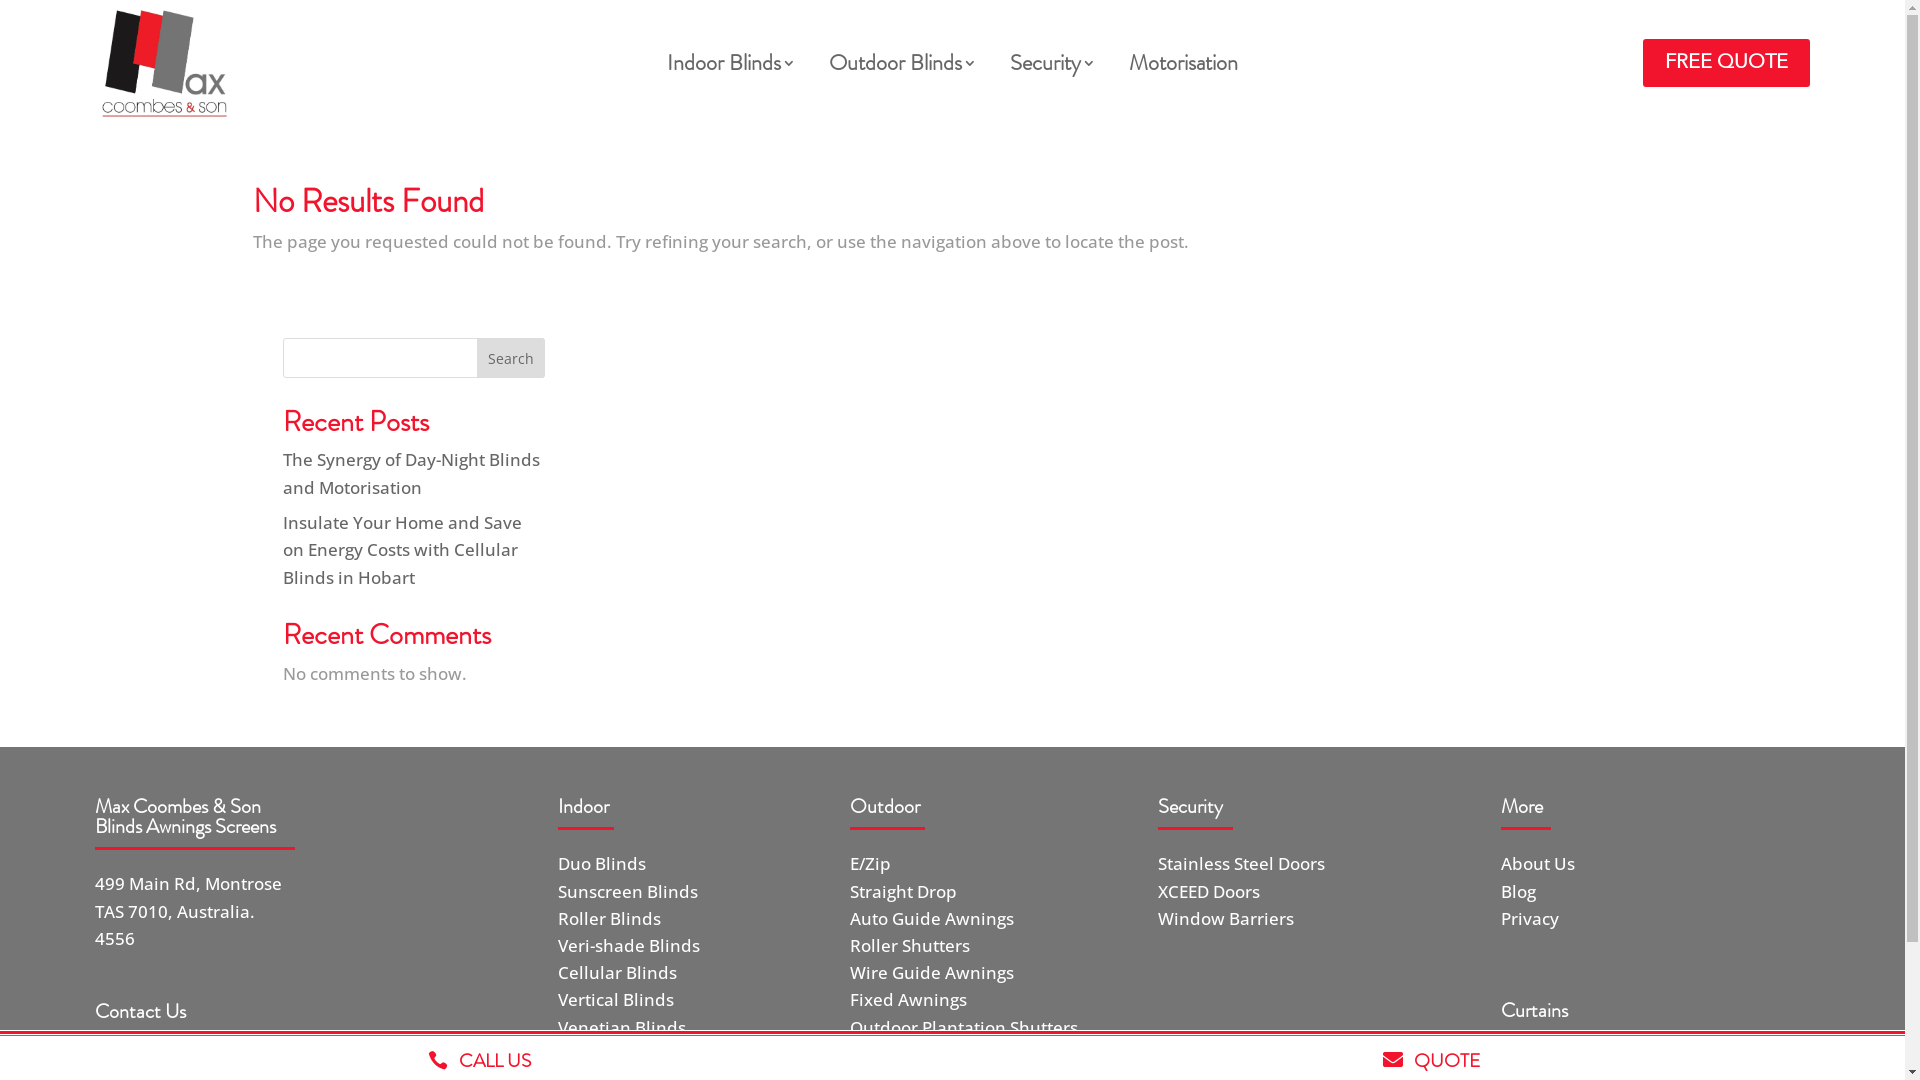  I want to click on FREE QUOTE, so click(1726, 62).